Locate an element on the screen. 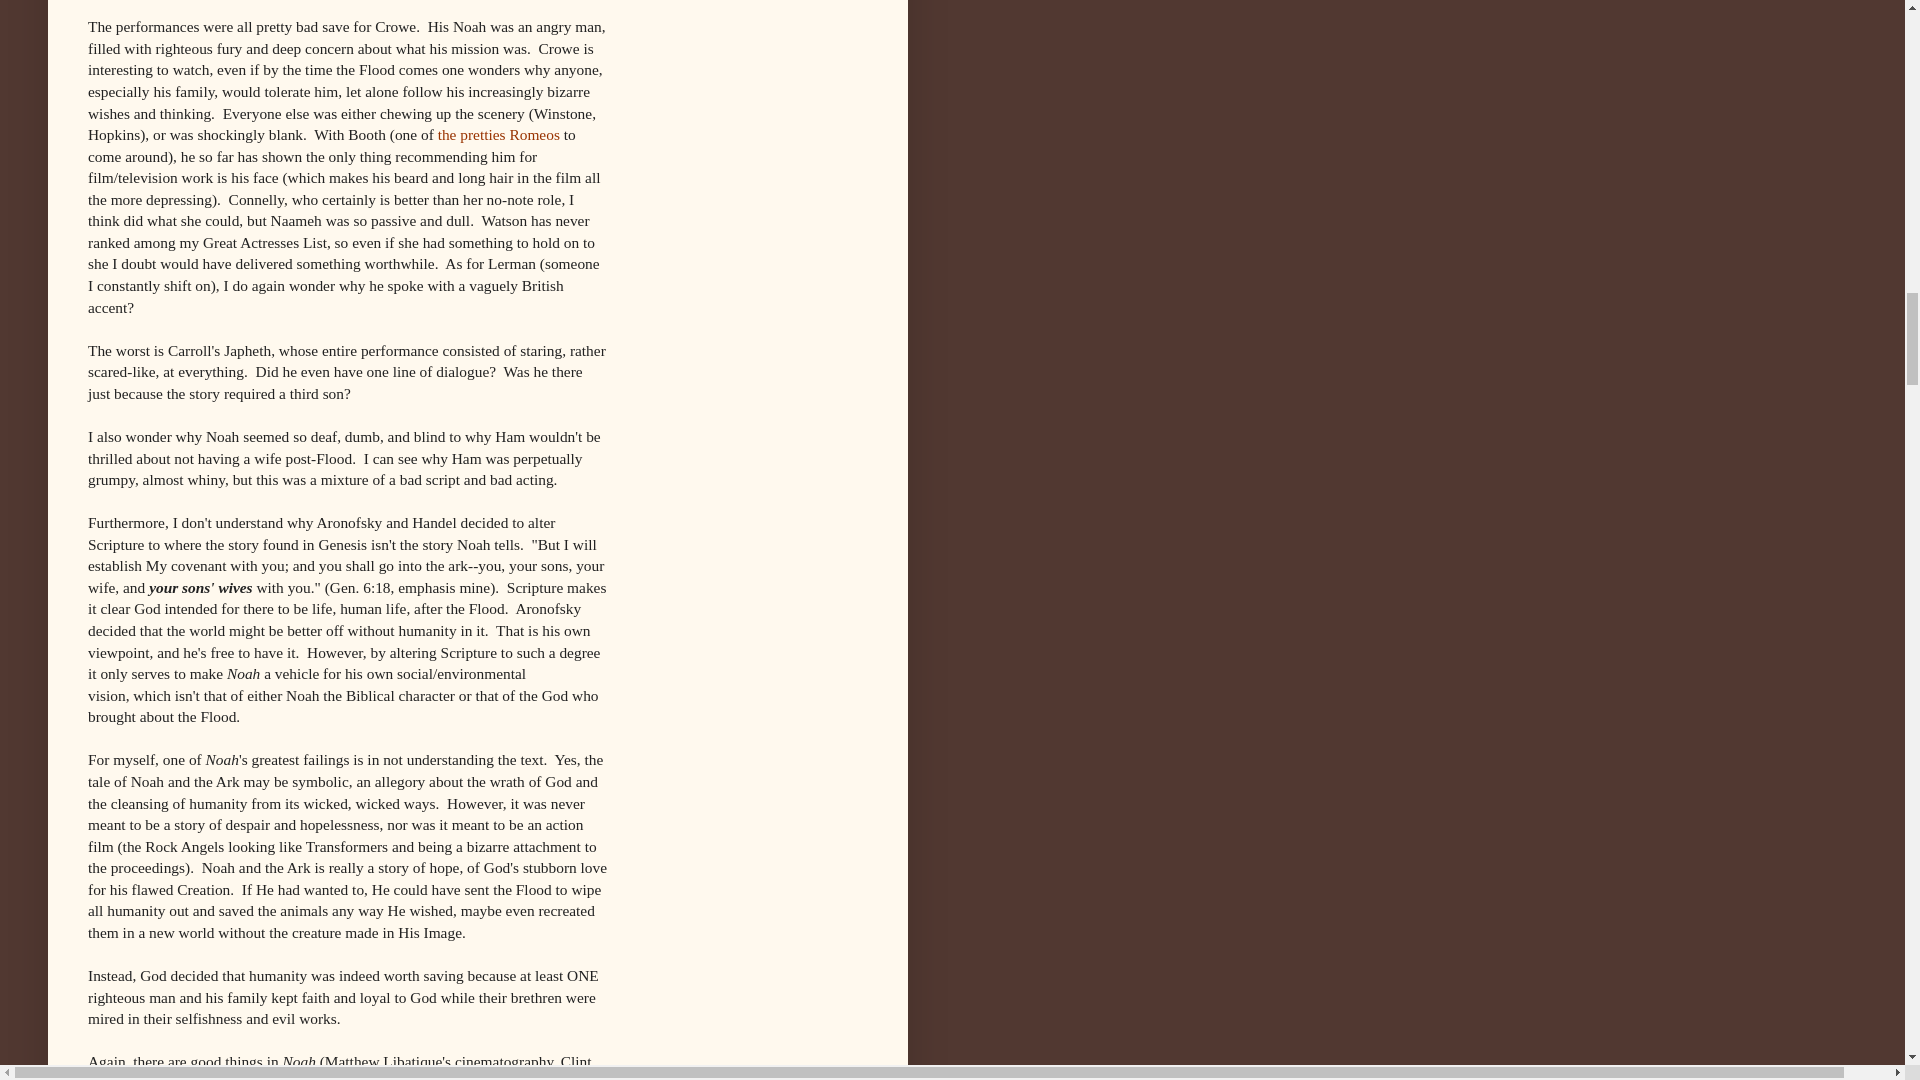  the pretties Romeos is located at coordinates (498, 134).